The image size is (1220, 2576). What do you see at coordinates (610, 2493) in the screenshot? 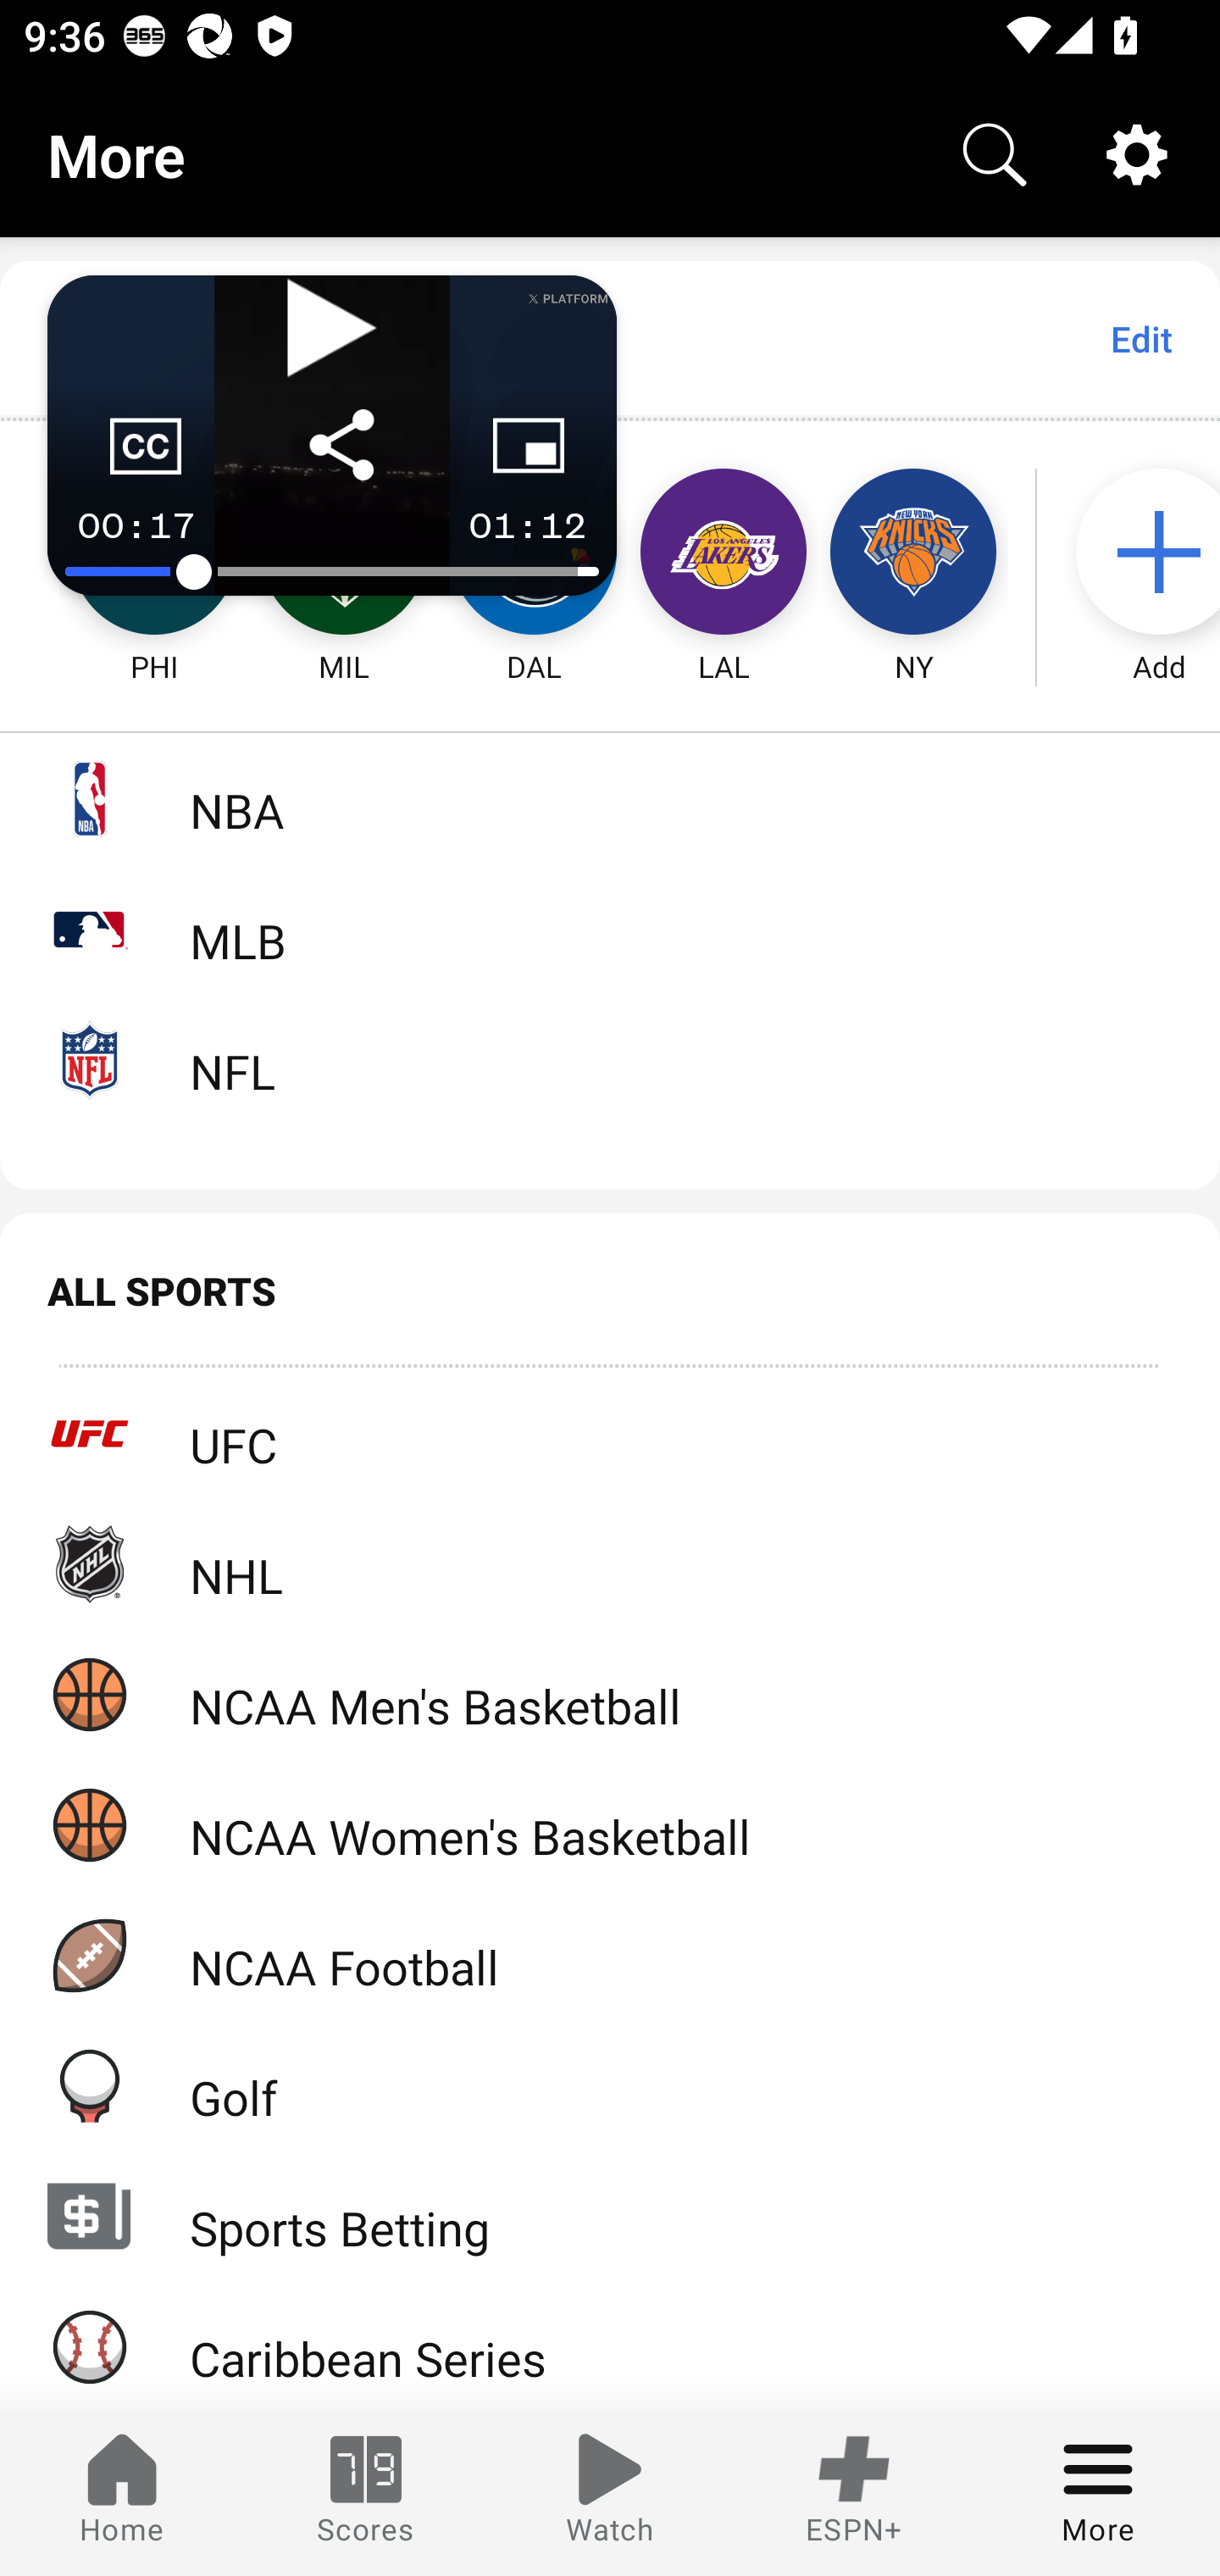
I see `Watch` at bounding box center [610, 2493].